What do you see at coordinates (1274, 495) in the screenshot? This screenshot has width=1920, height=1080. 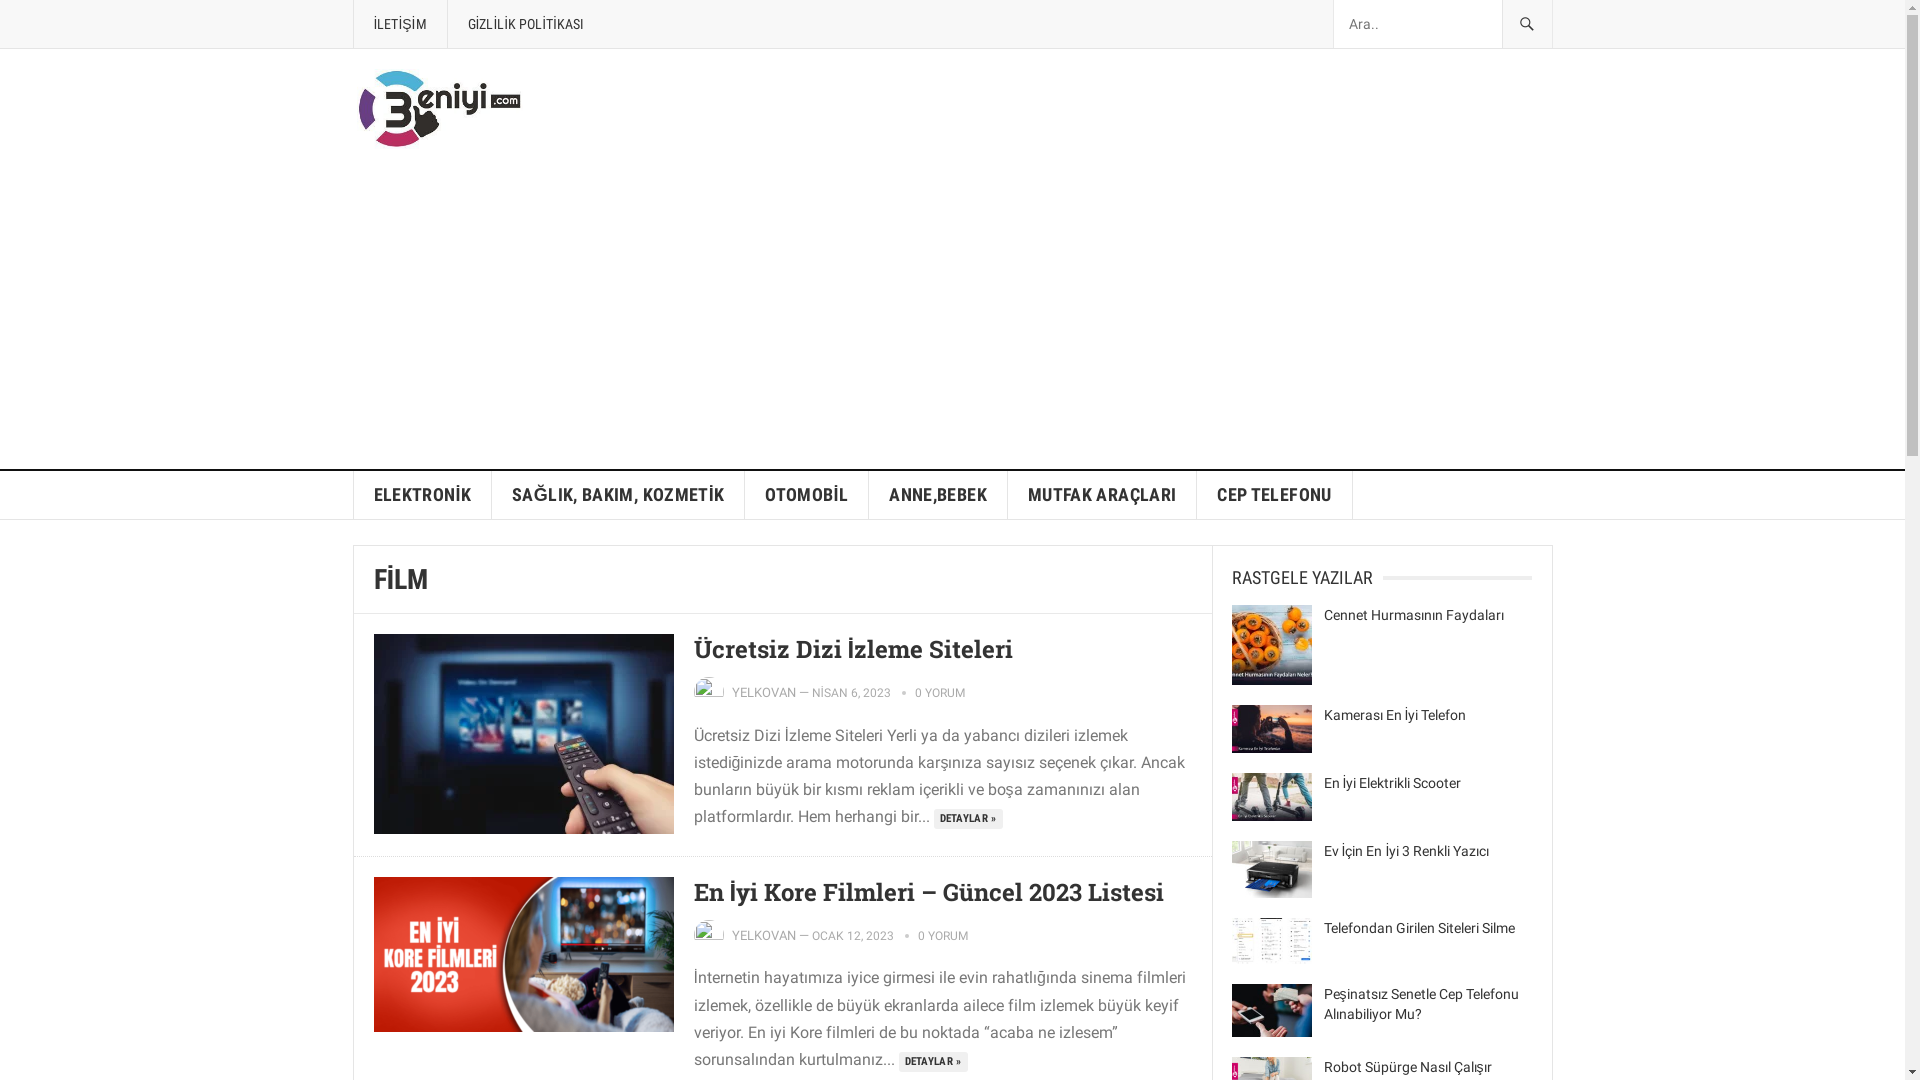 I see `CEP TELEFONU` at bounding box center [1274, 495].